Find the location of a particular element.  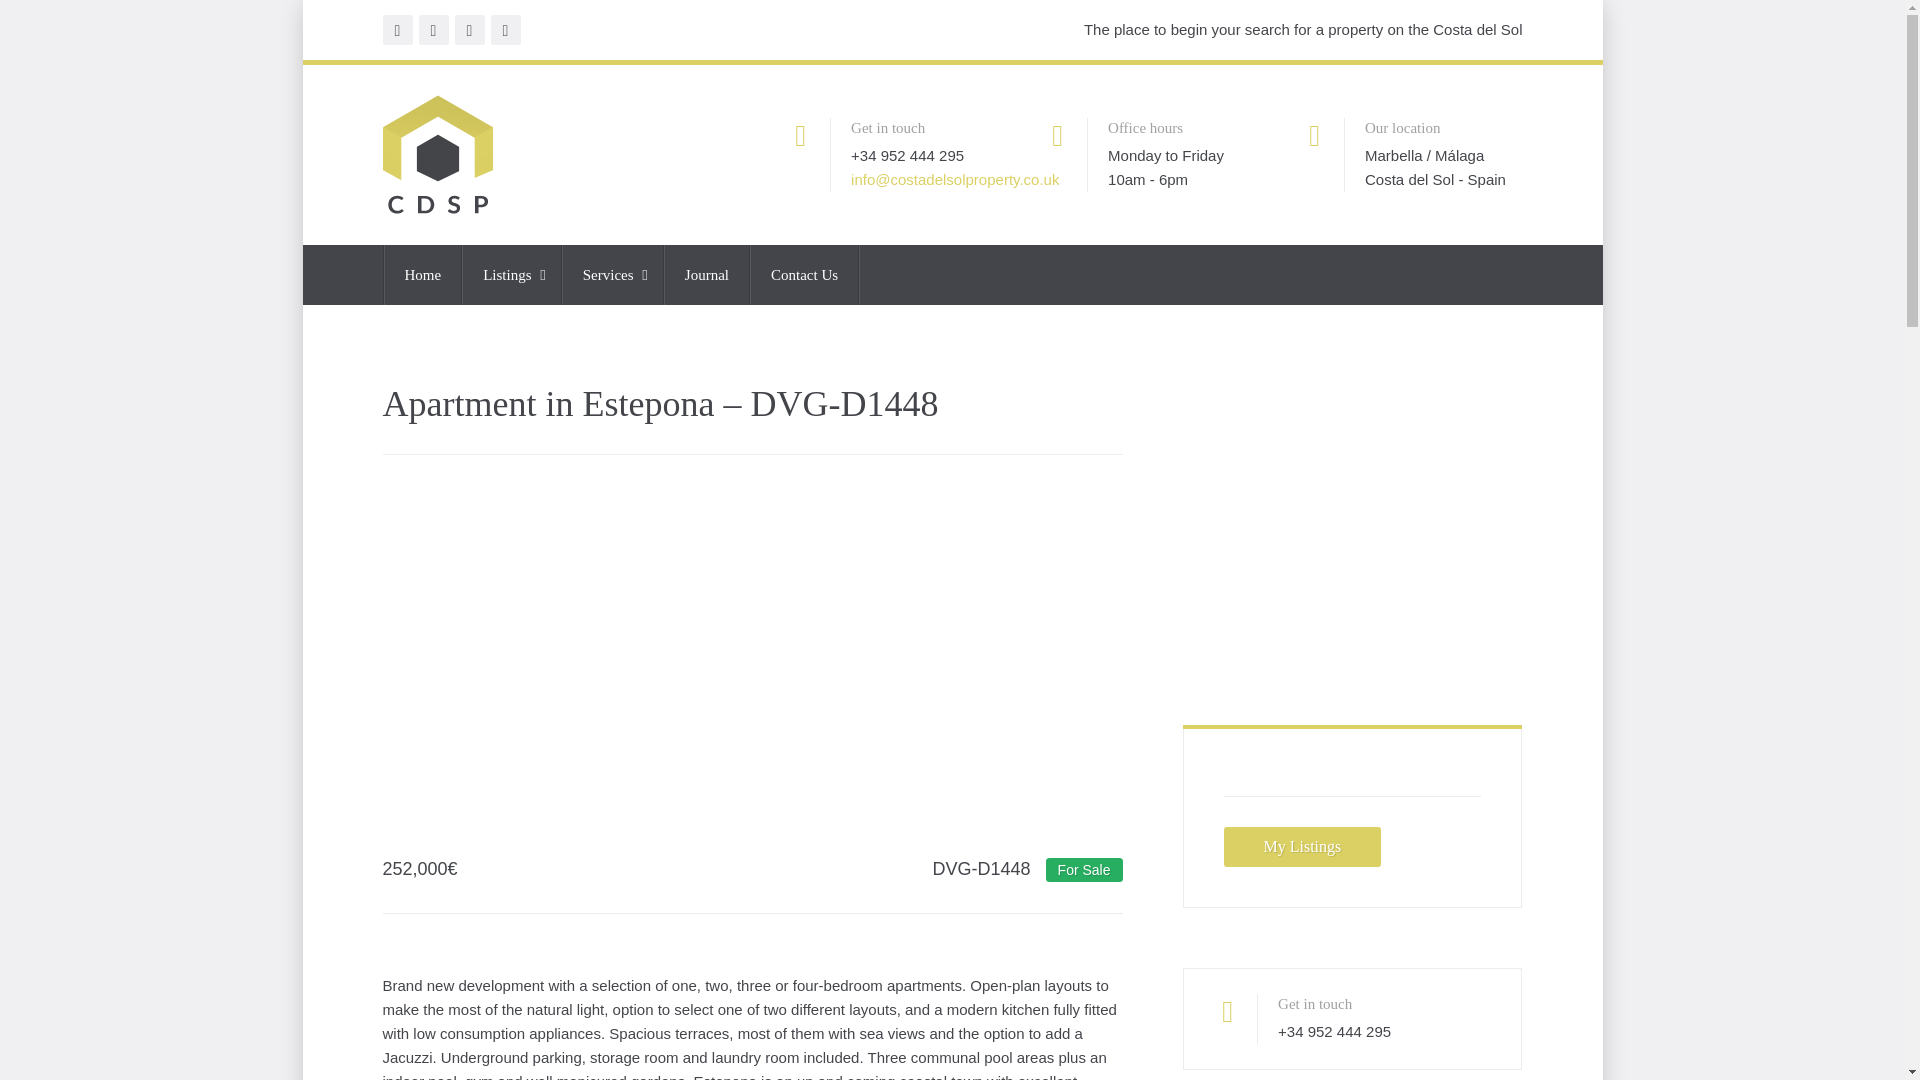

Contact Us is located at coordinates (804, 274).